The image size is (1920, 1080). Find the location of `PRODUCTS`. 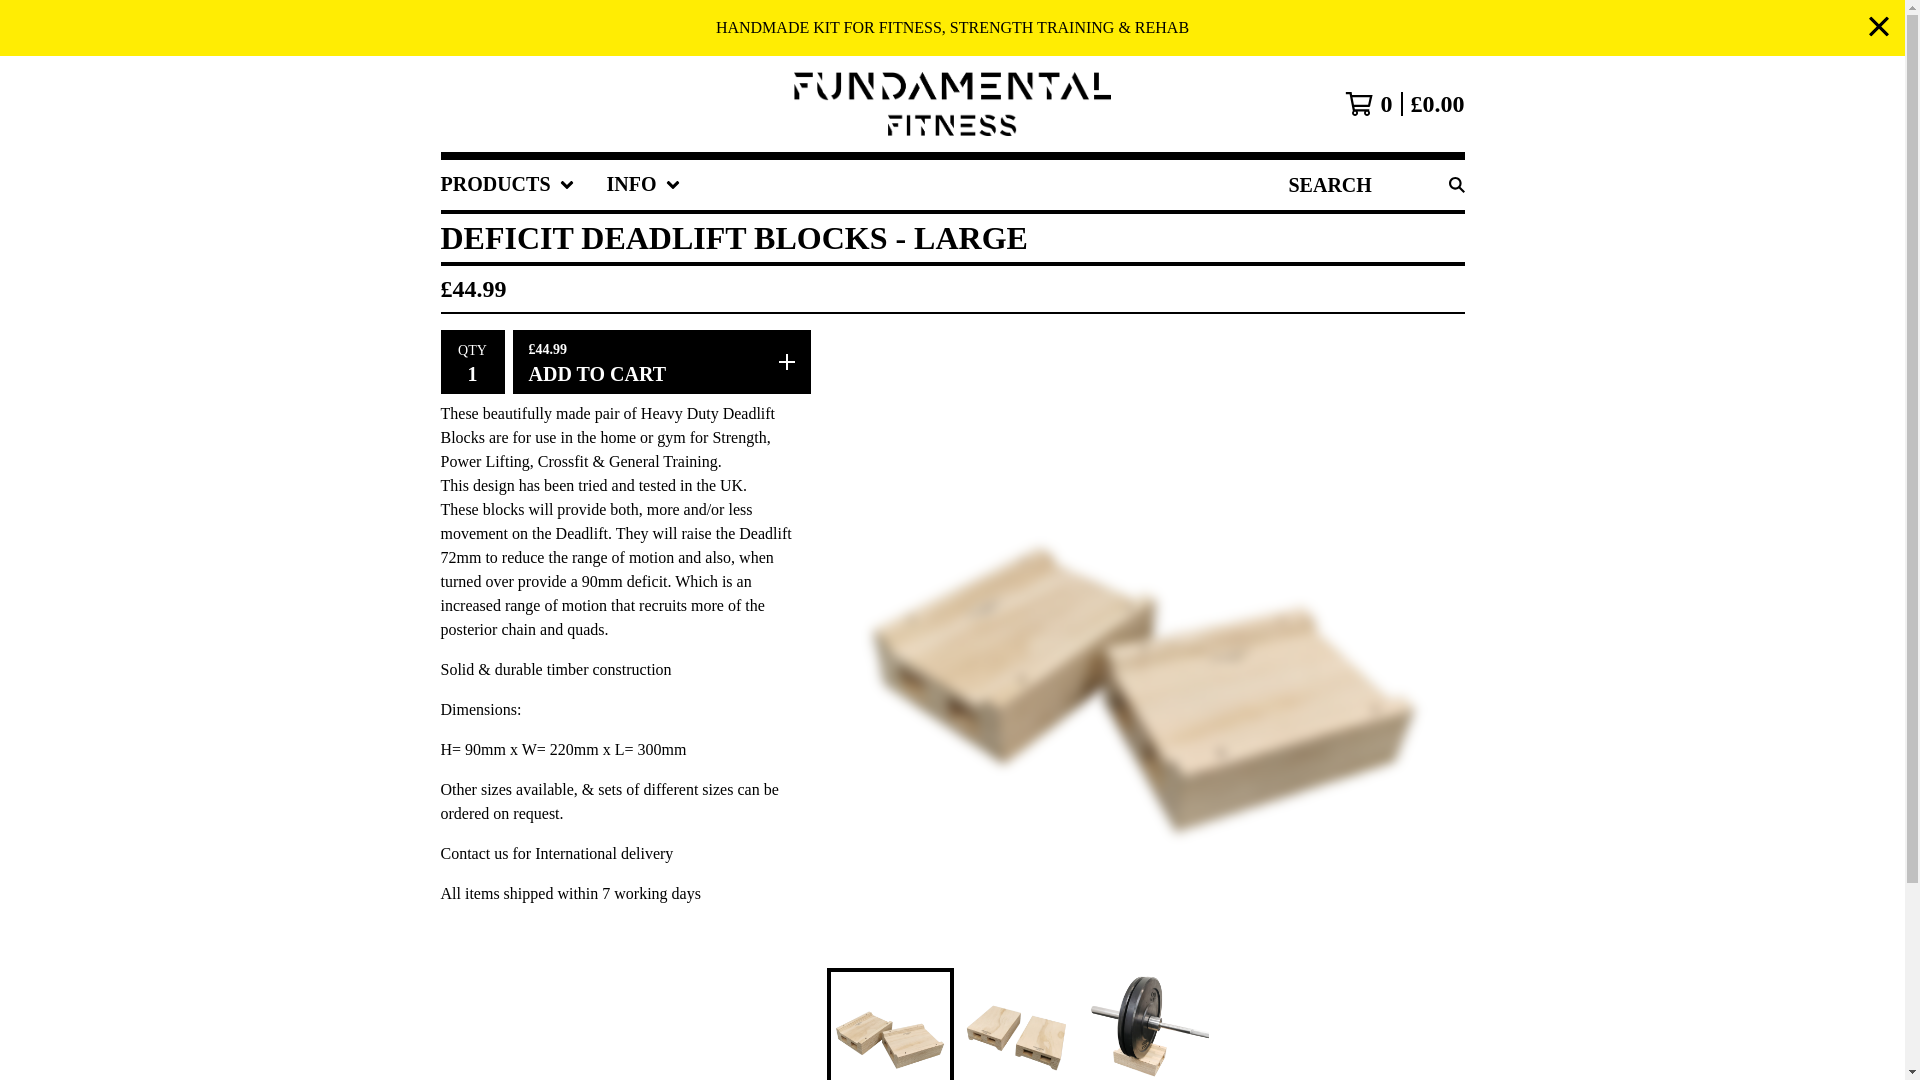

PRODUCTS is located at coordinates (506, 184).